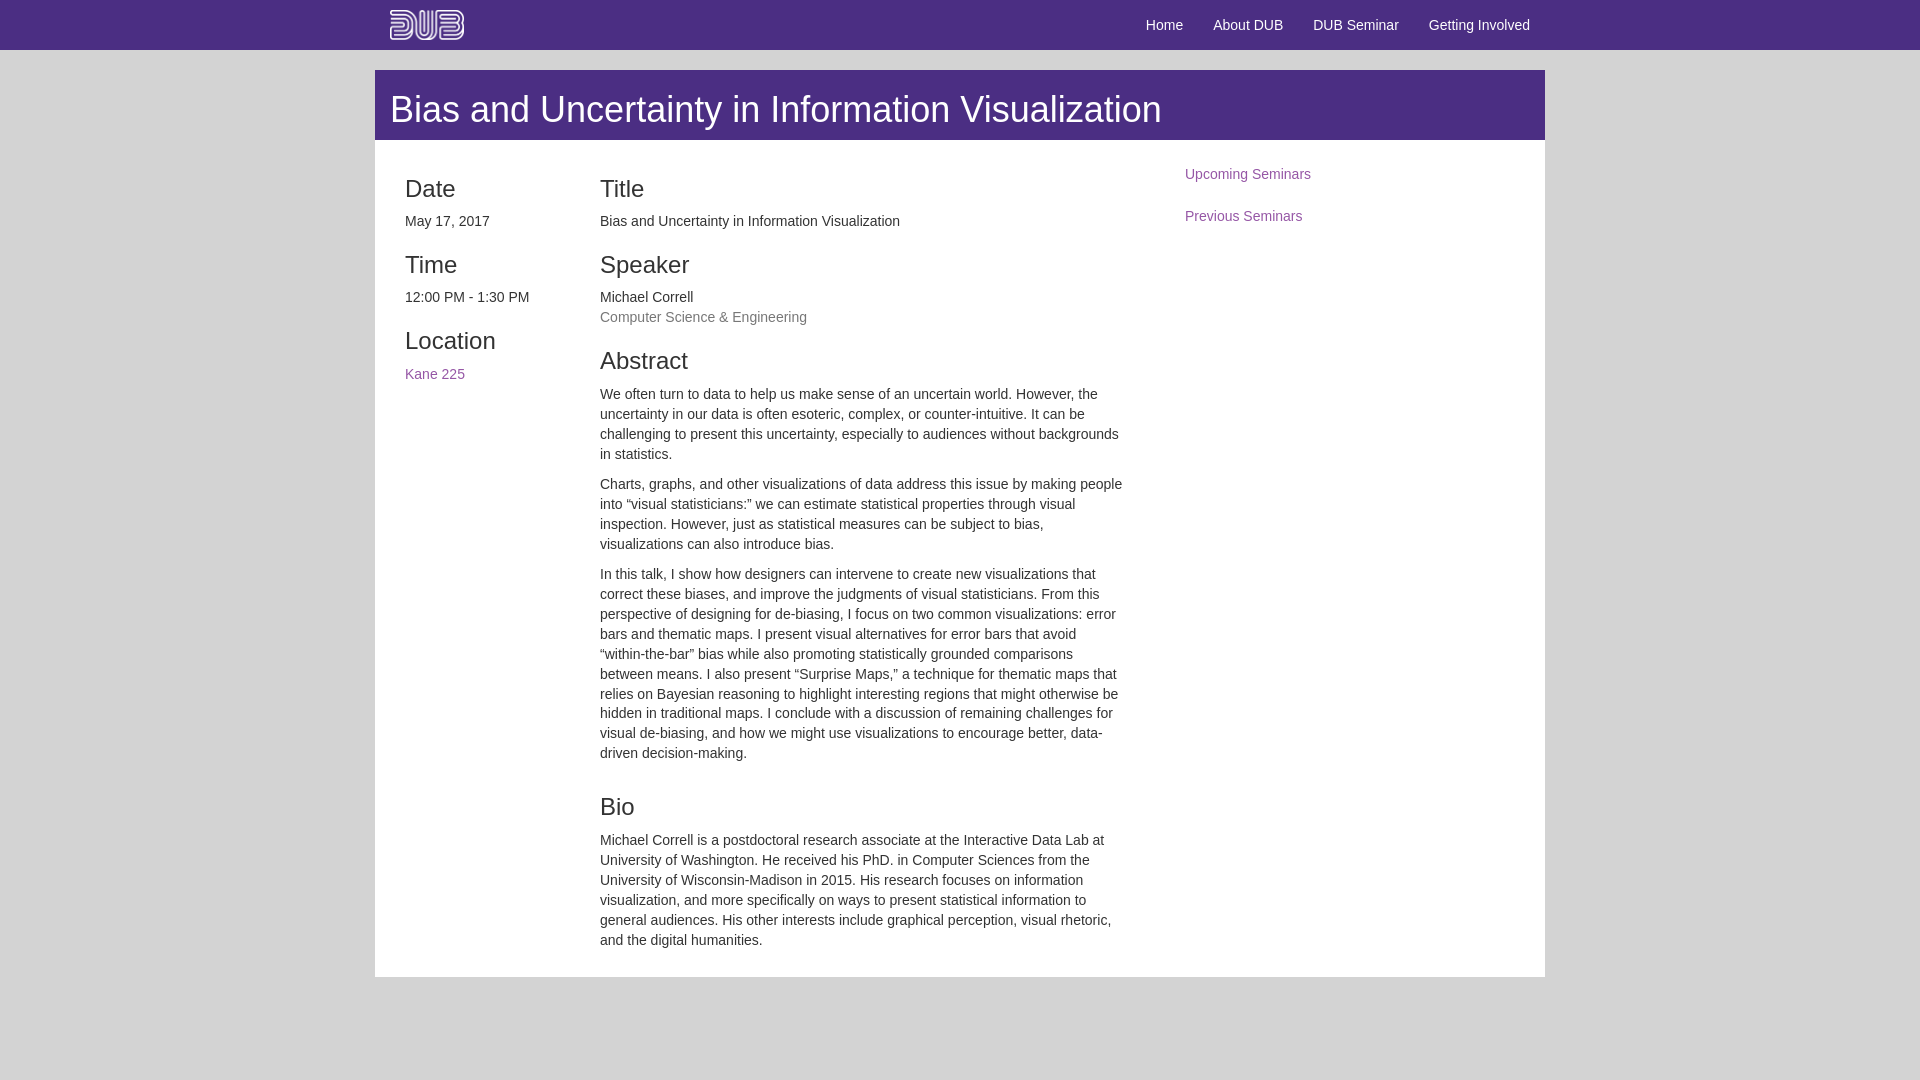 Image resolution: width=1920 pixels, height=1080 pixels. Describe the element at coordinates (1479, 24) in the screenshot. I see `Getting Involved` at that location.